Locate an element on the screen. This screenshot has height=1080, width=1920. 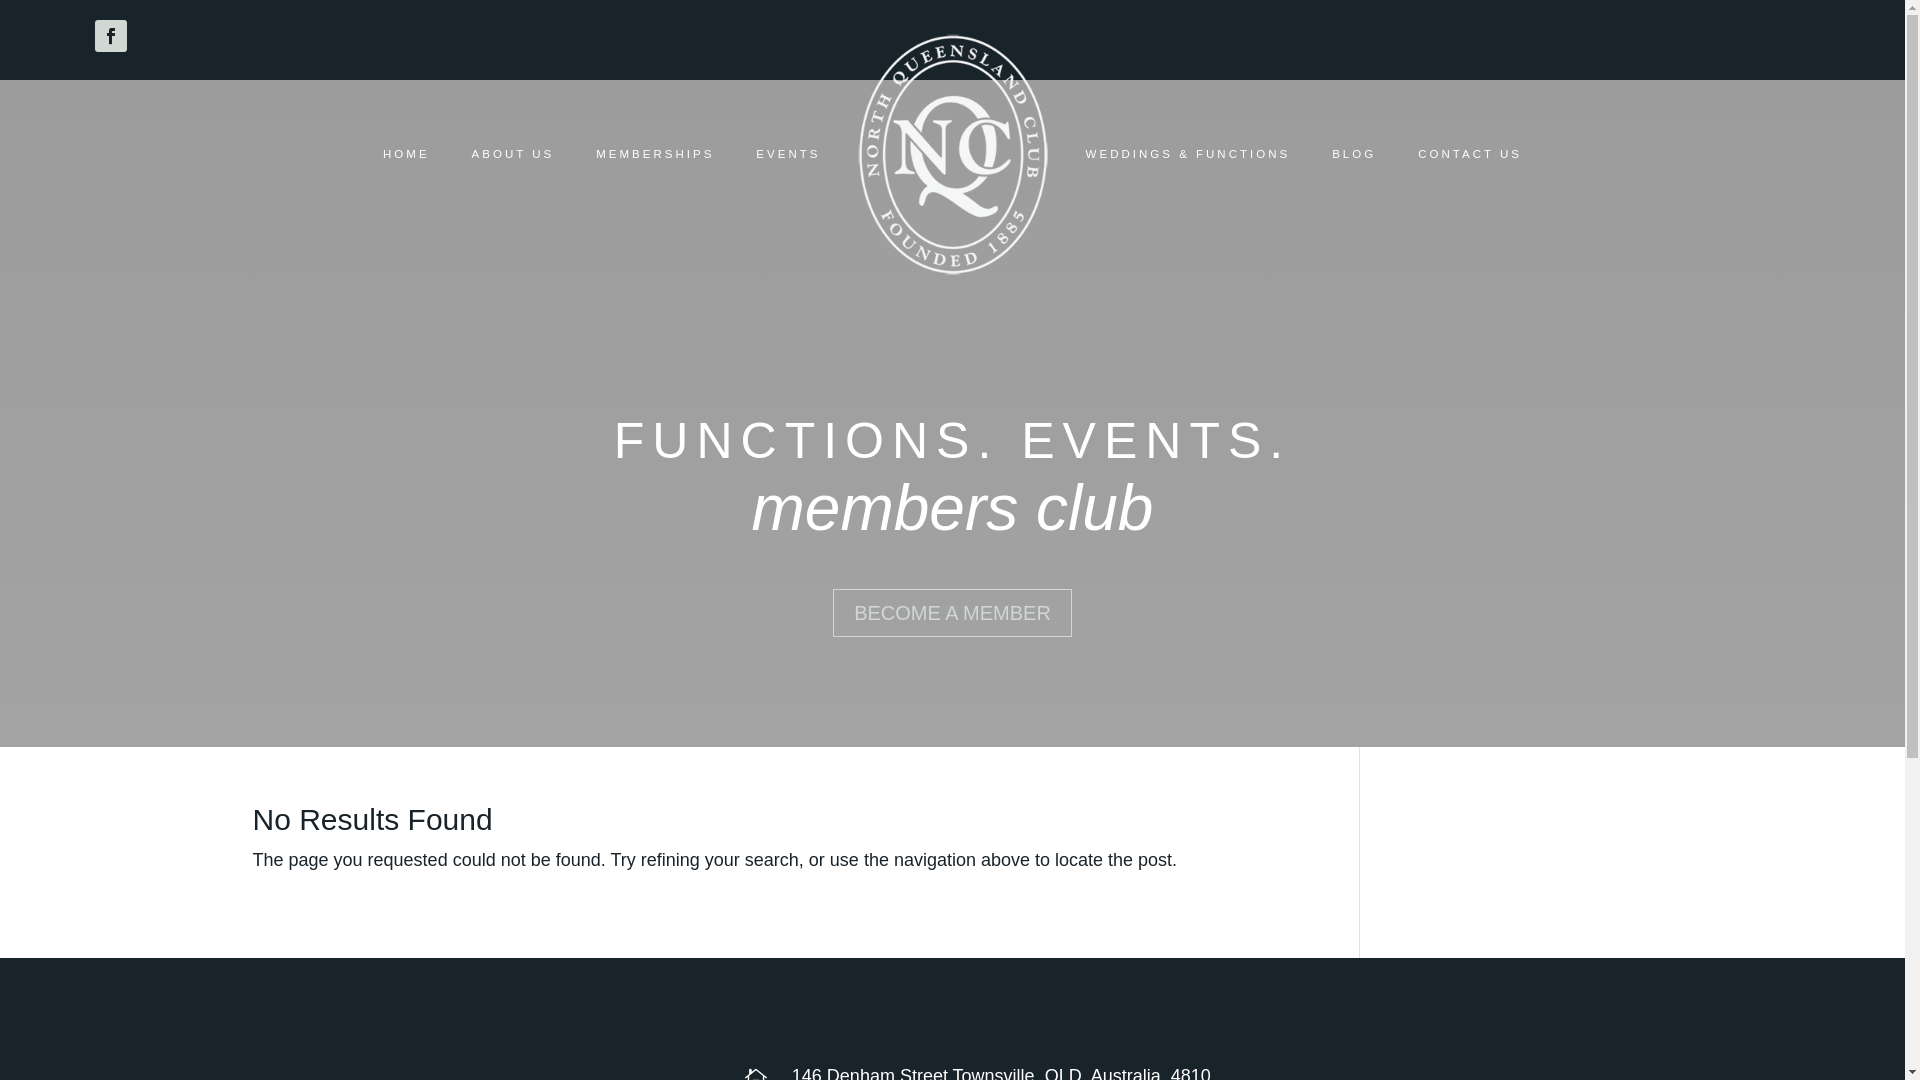
CONTACT US is located at coordinates (1470, 154).